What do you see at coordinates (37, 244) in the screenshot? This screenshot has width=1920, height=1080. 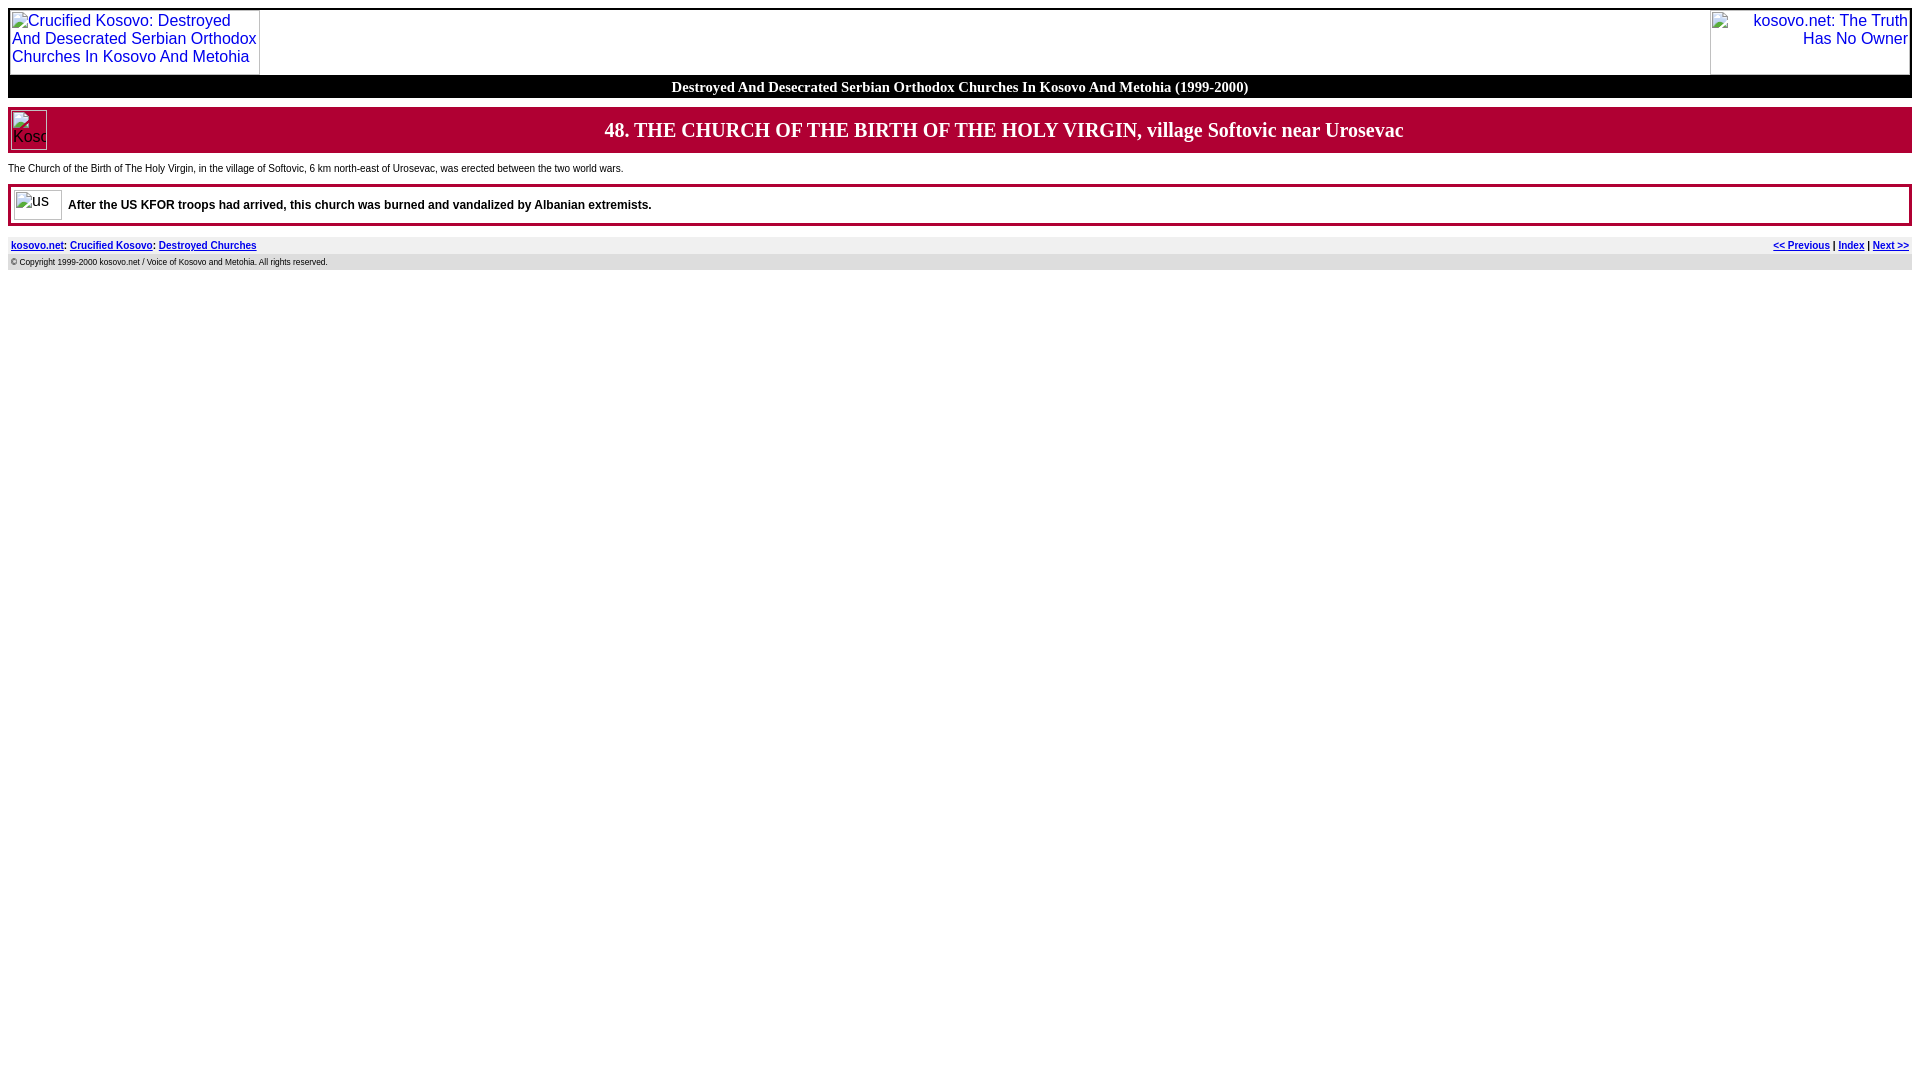 I see `kosovo.net` at bounding box center [37, 244].